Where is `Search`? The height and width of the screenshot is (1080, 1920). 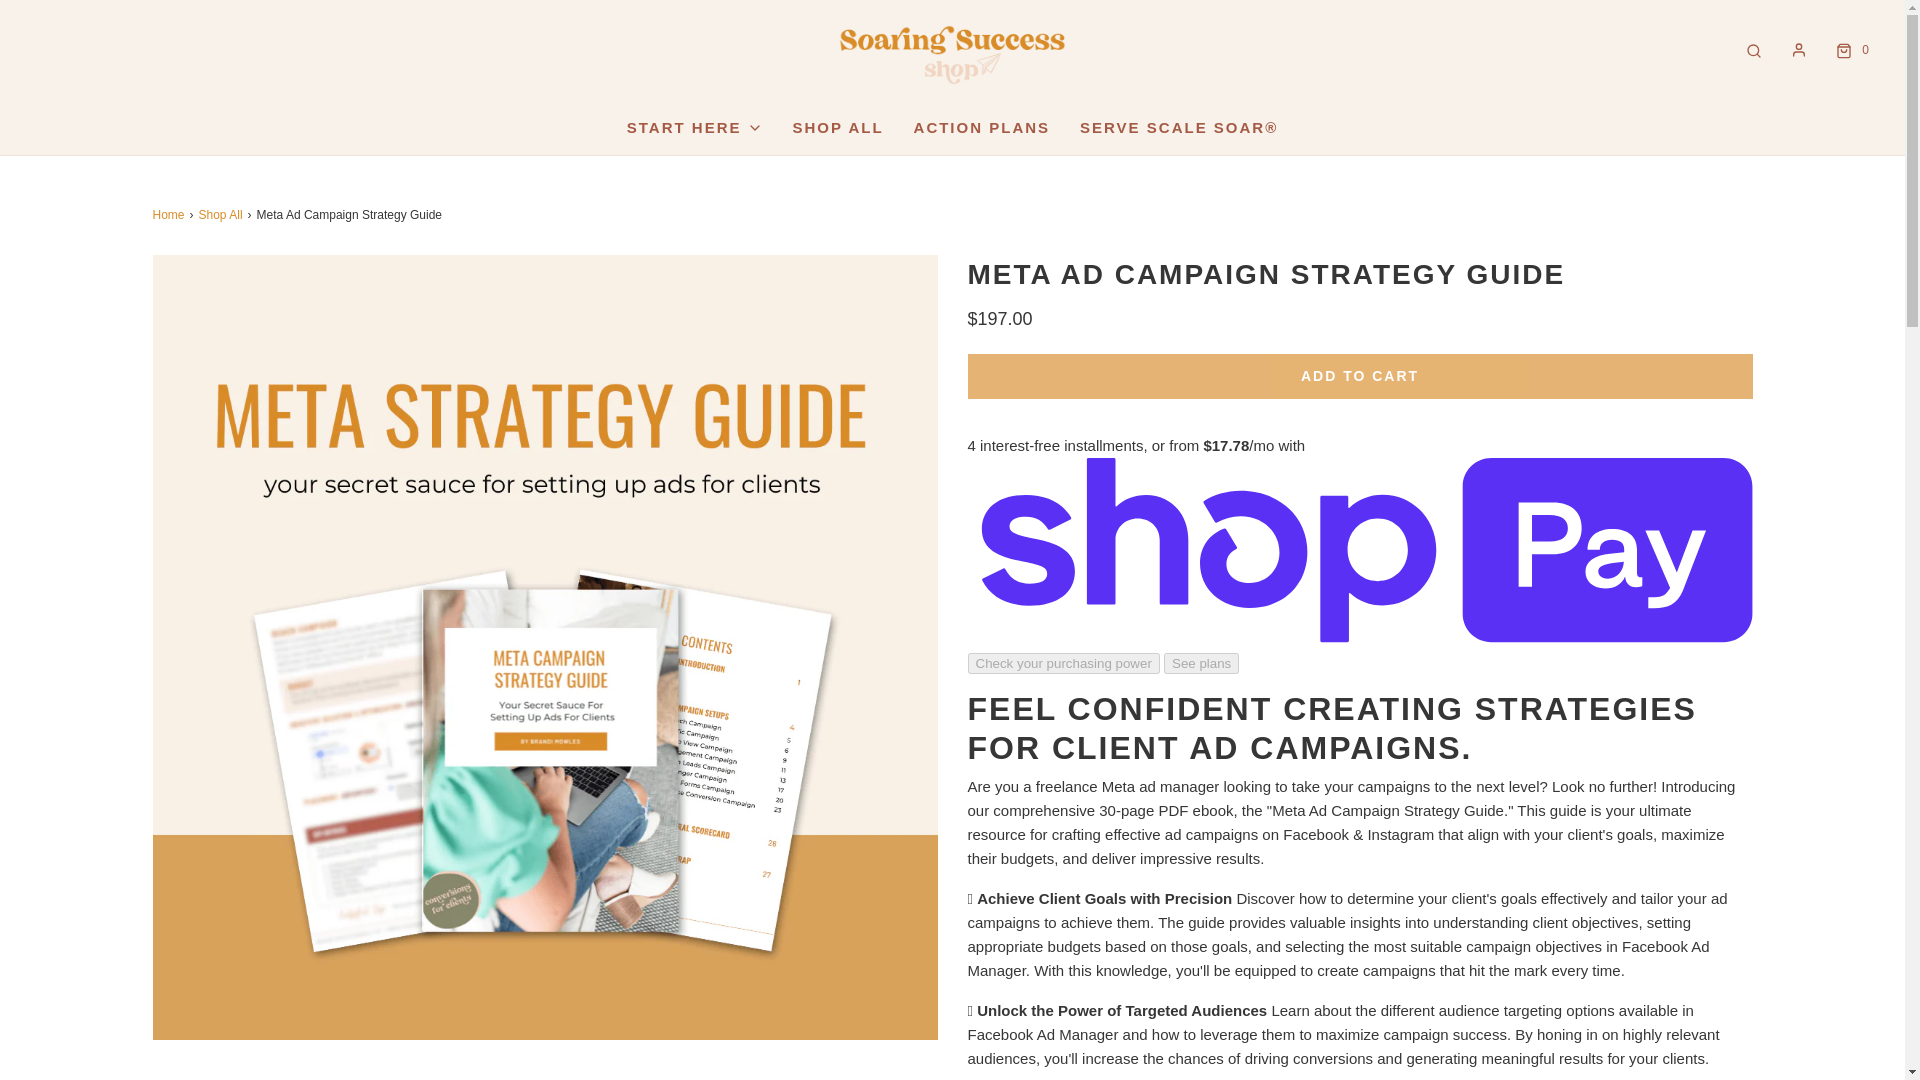 Search is located at coordinates (1754, 50).